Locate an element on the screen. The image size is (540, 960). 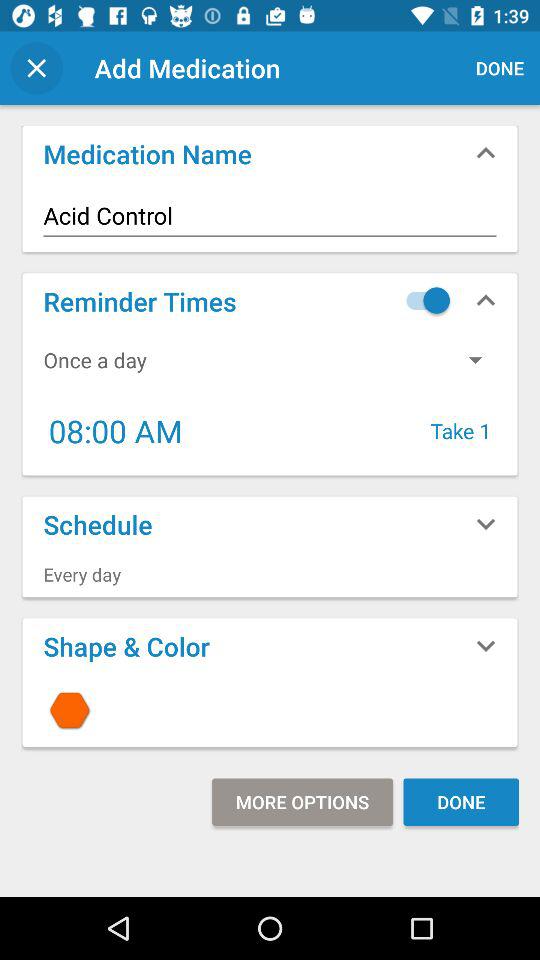
choose acid control item is located at coordinates (270, 216).